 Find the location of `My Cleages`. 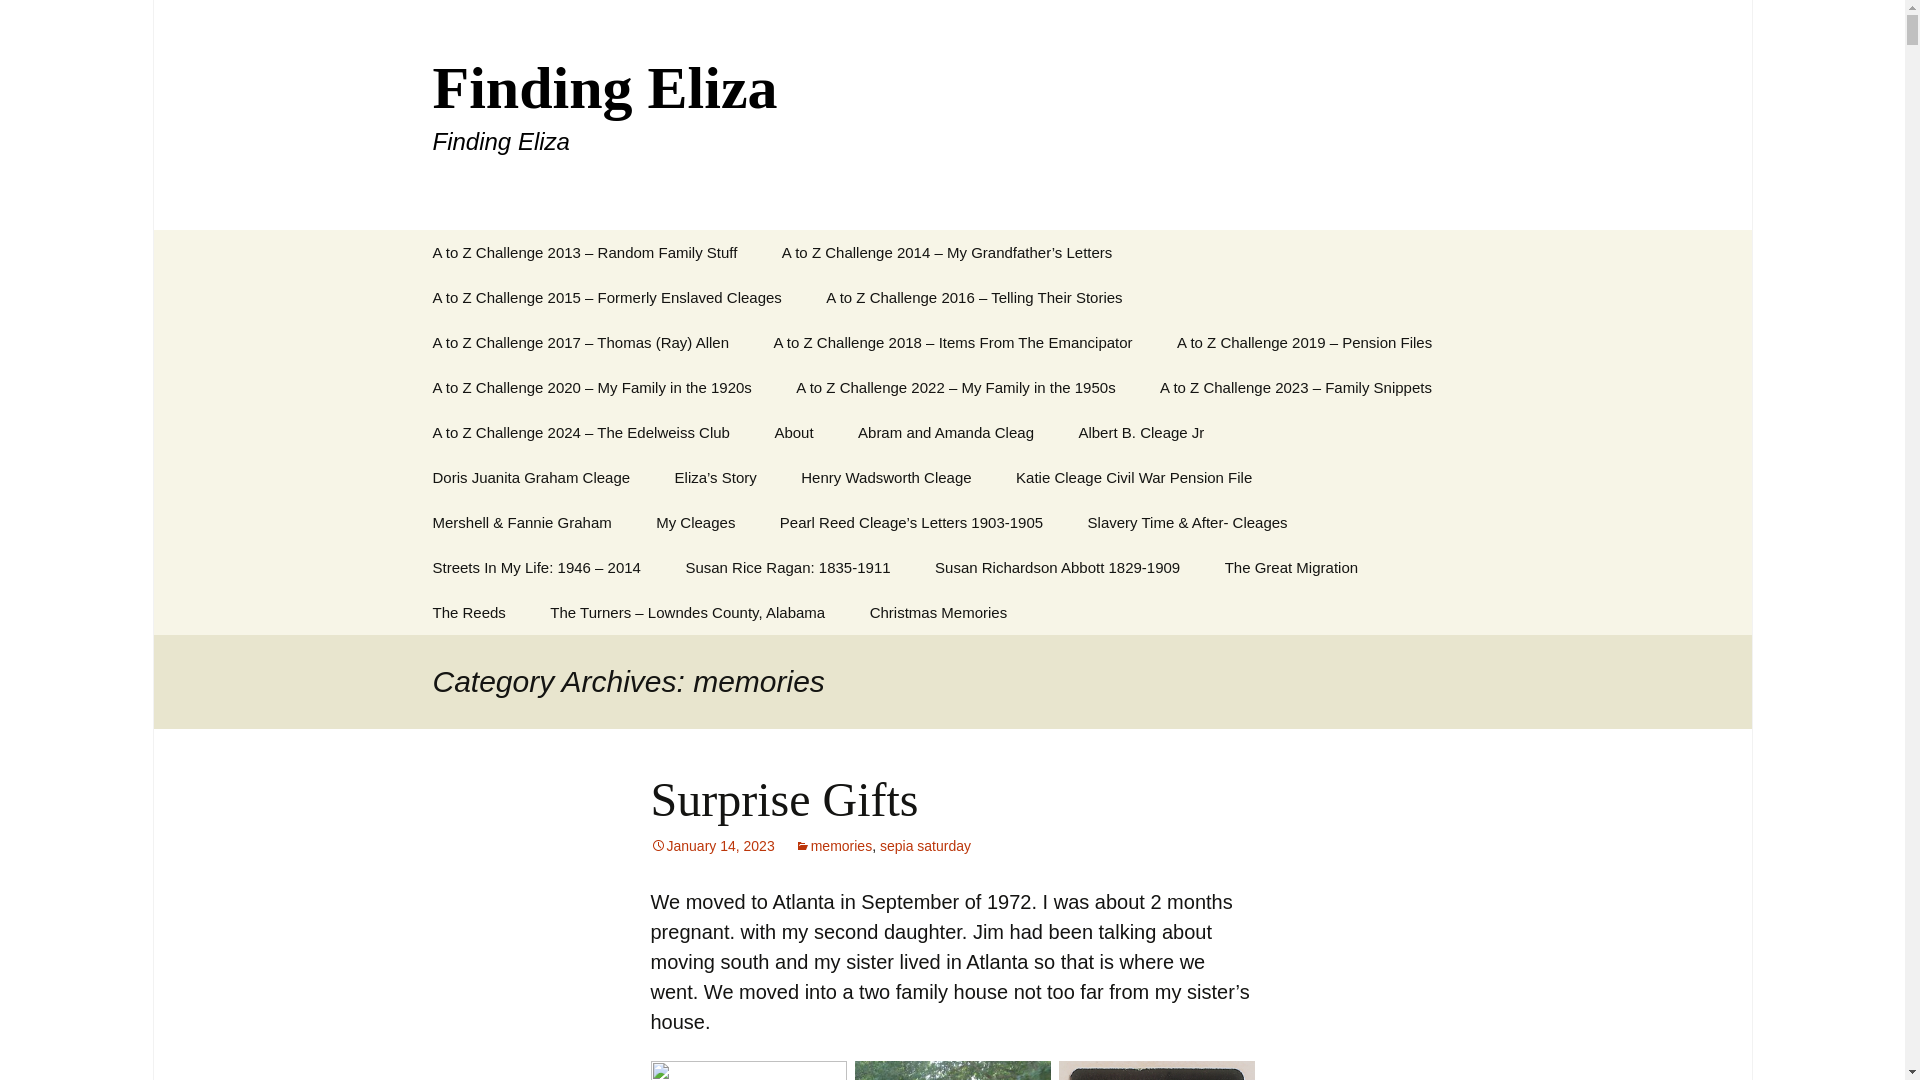

My Cleages is located at coordinates (712, 846).